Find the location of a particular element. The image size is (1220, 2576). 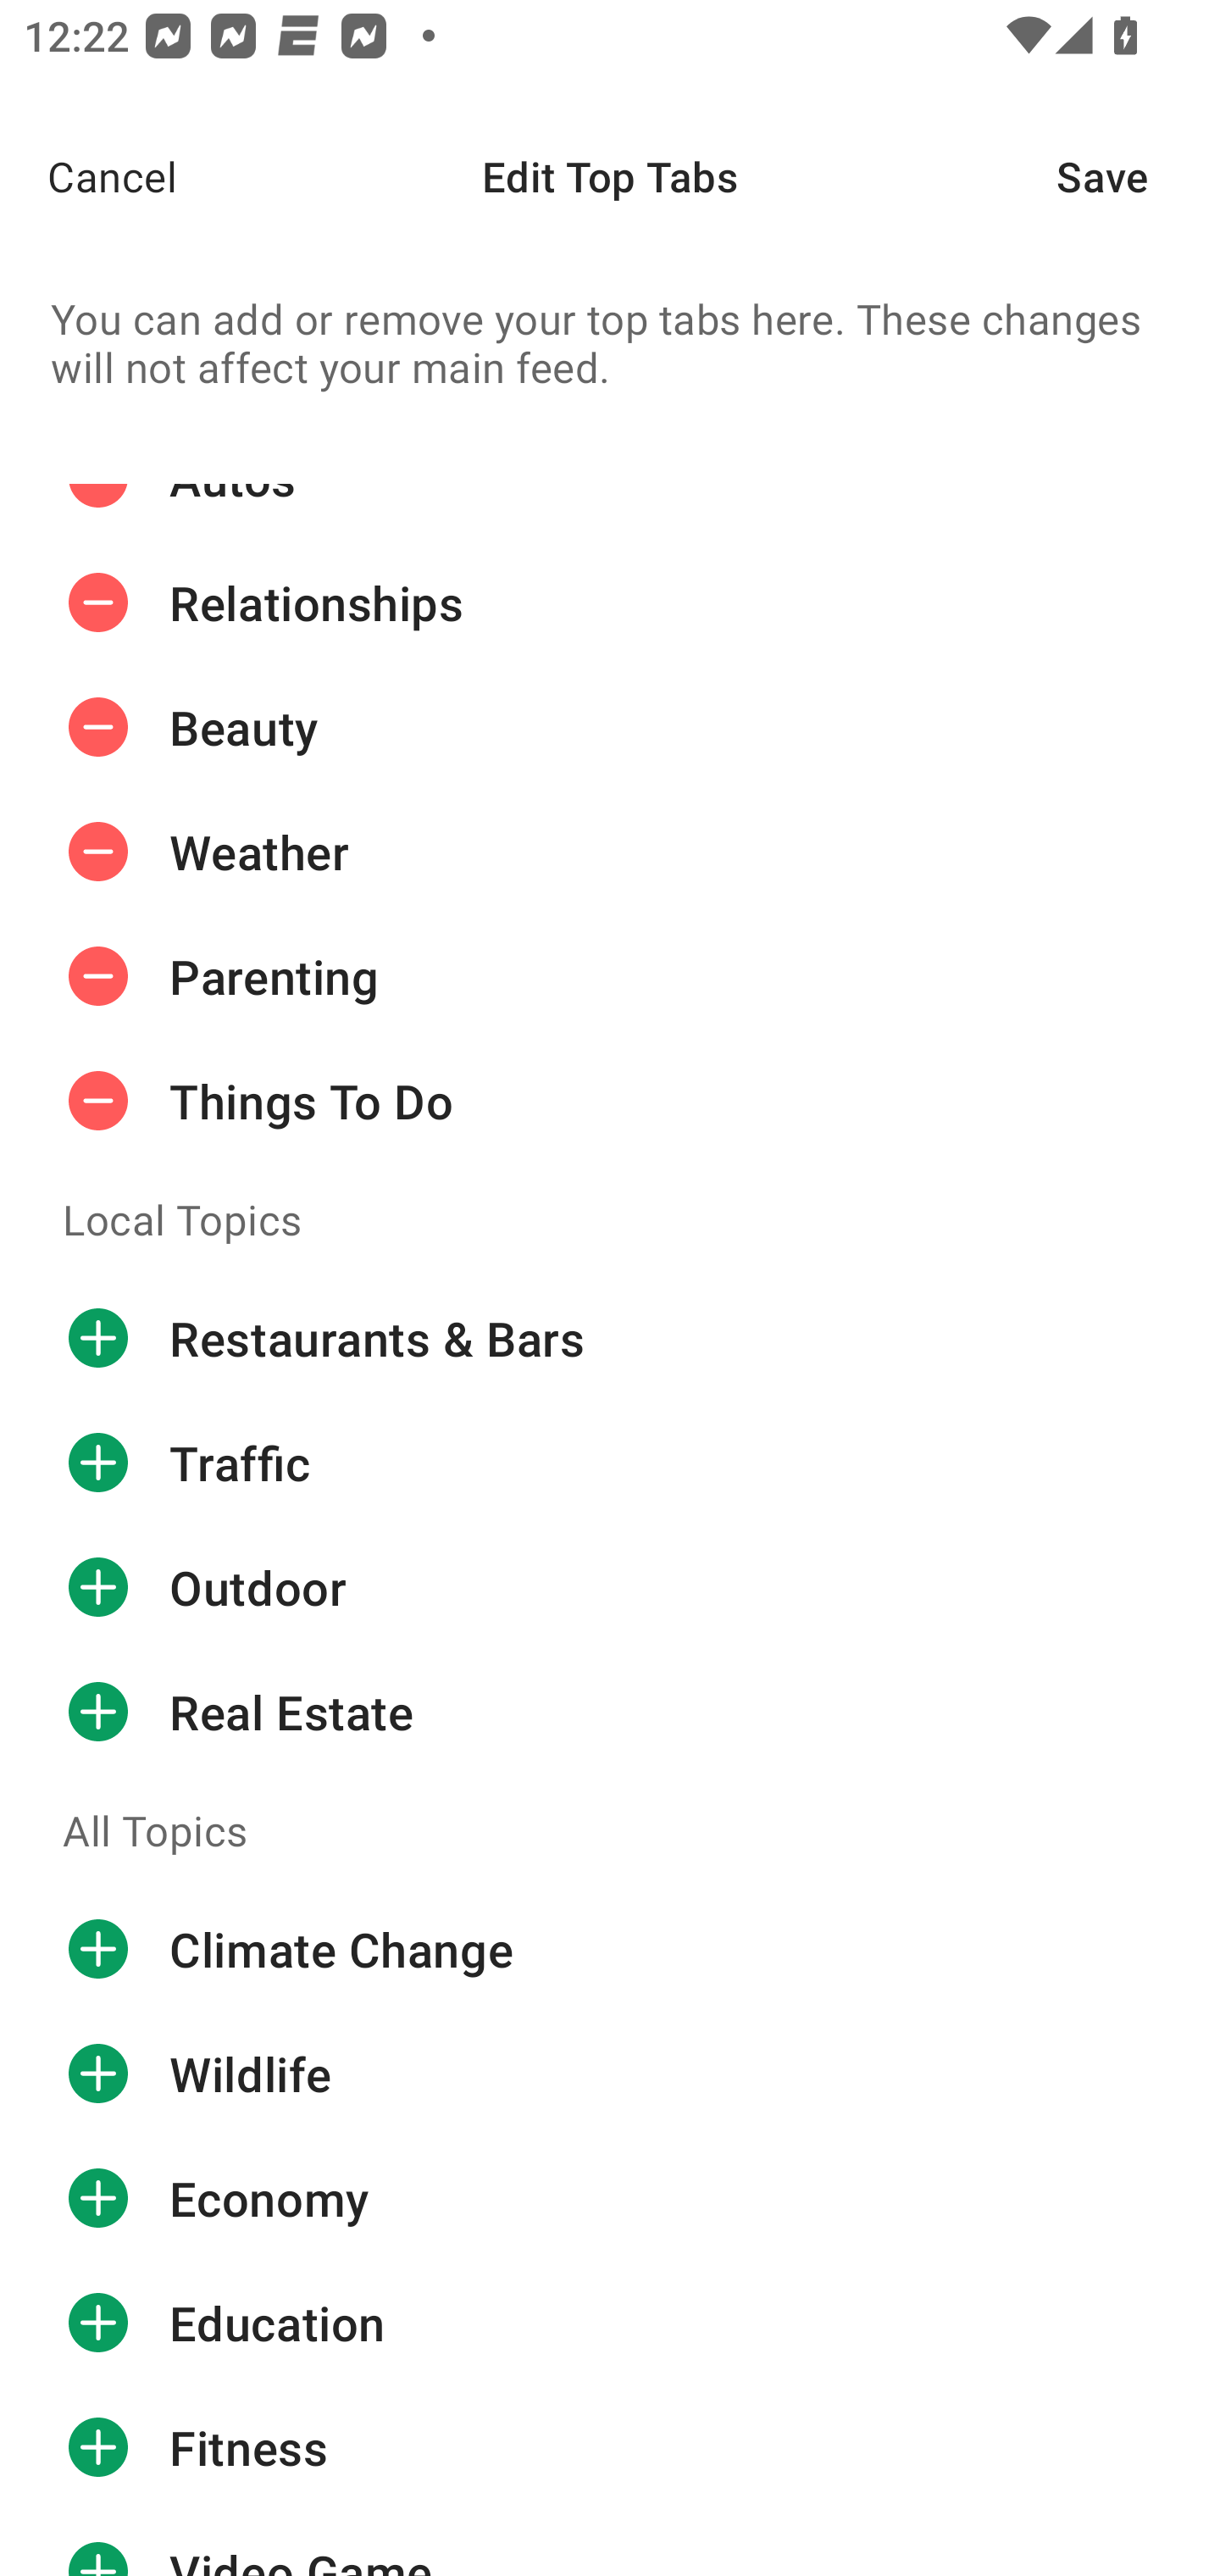

Autos is located at coordinates (610, 512).